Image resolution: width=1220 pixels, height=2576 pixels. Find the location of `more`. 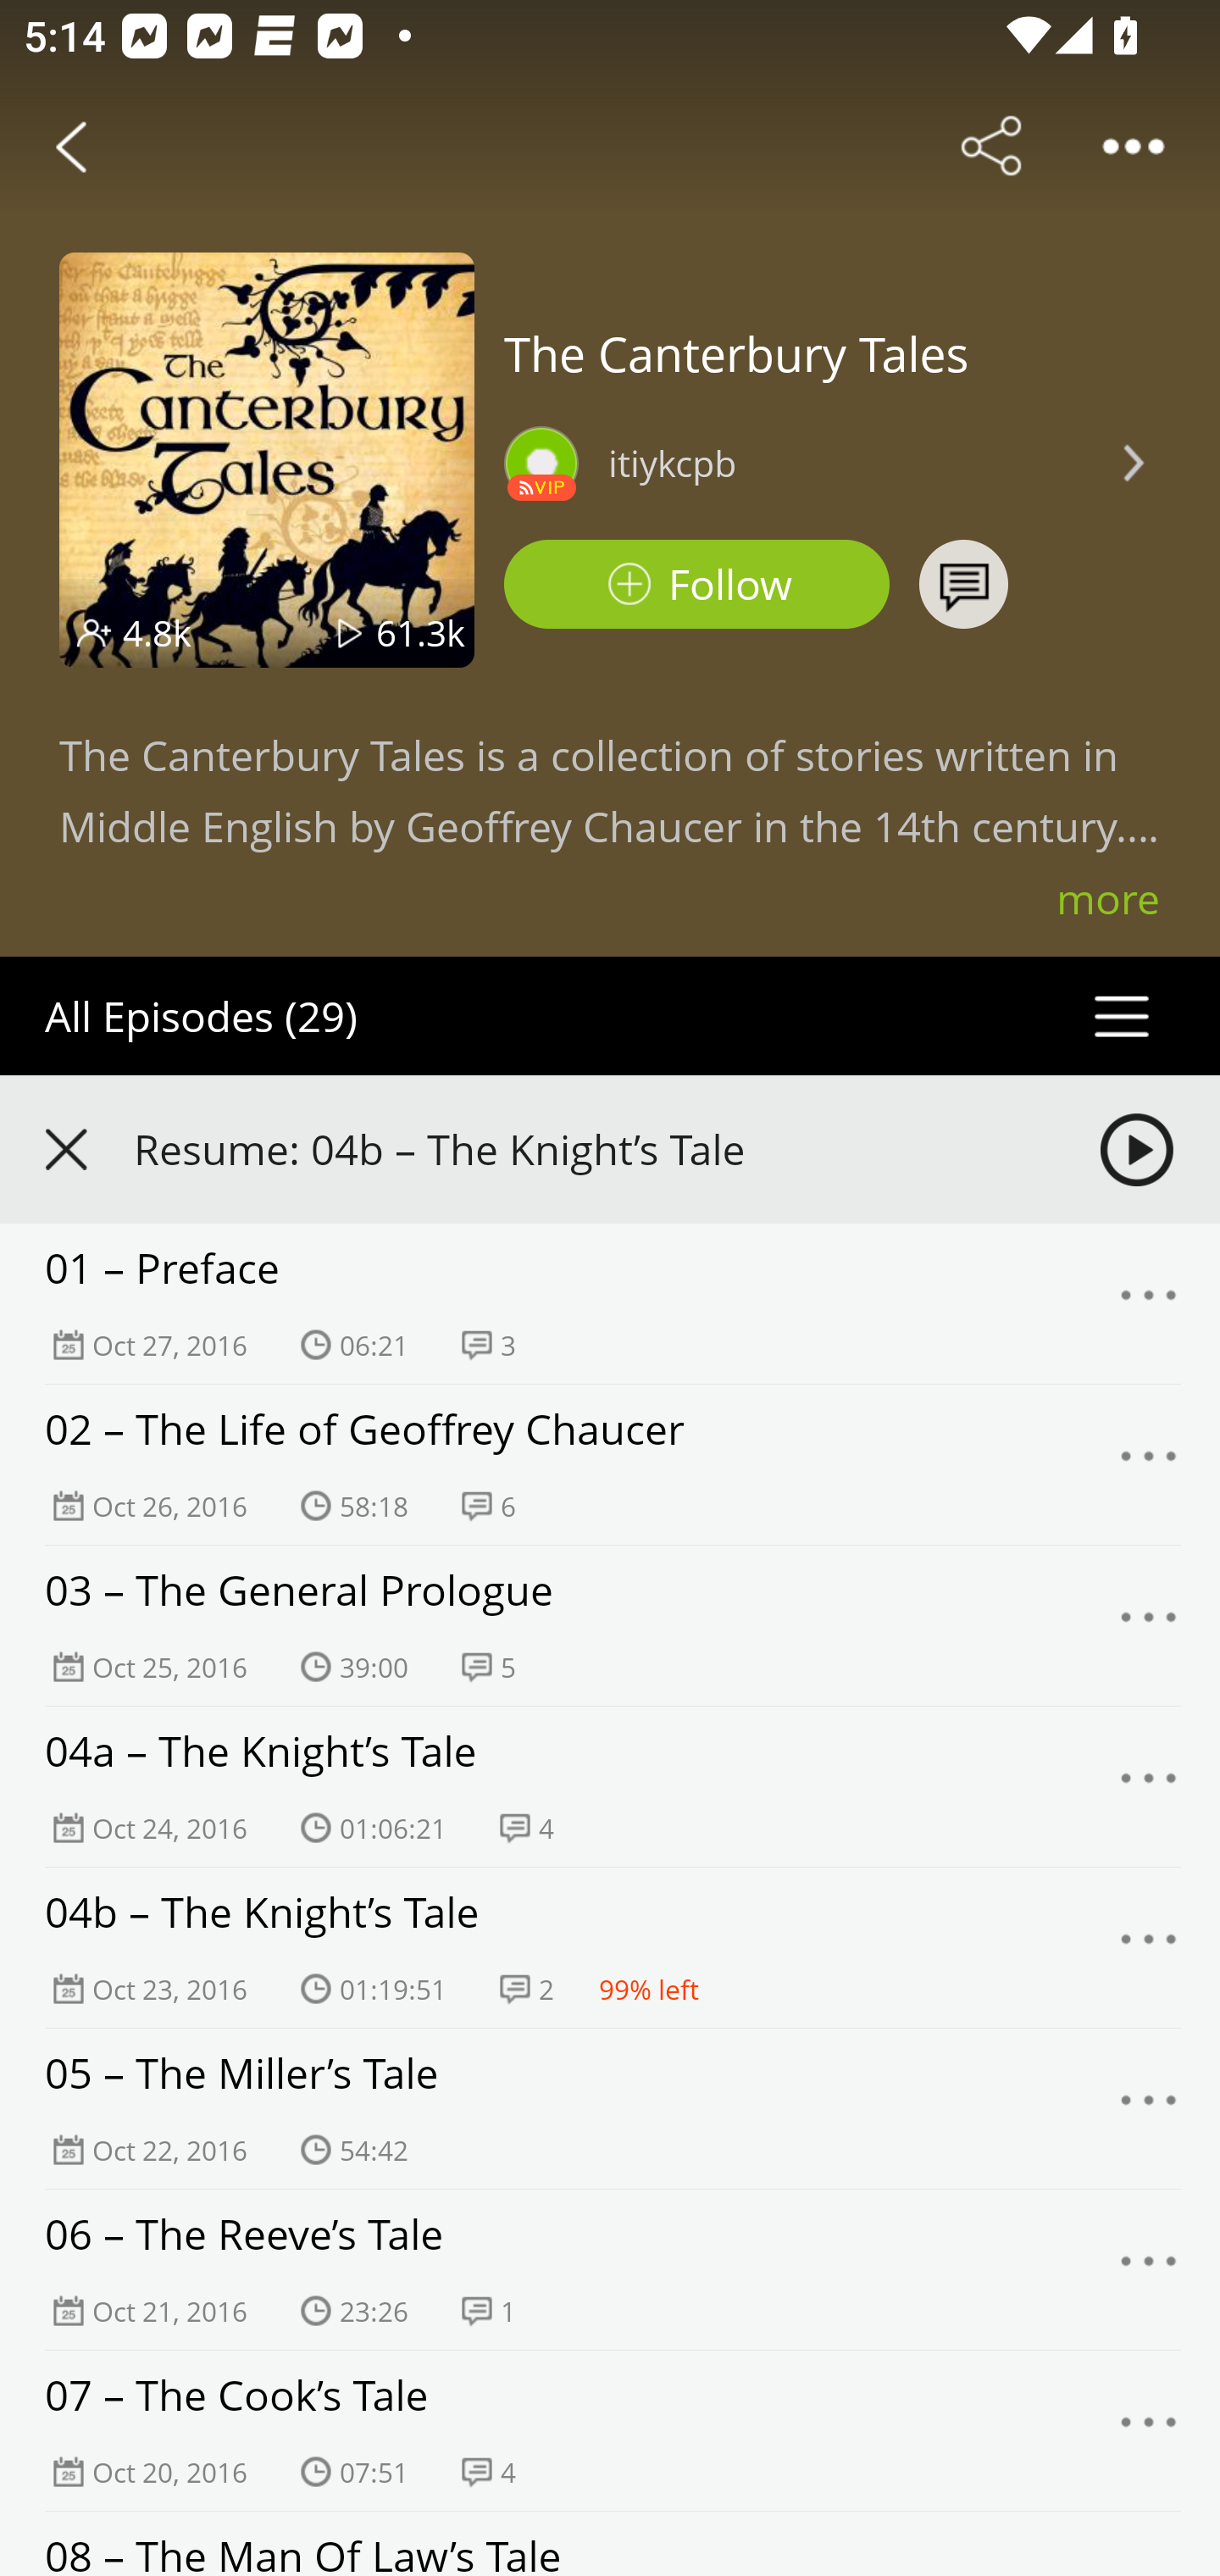

more is located at coordinates (1108, 898).